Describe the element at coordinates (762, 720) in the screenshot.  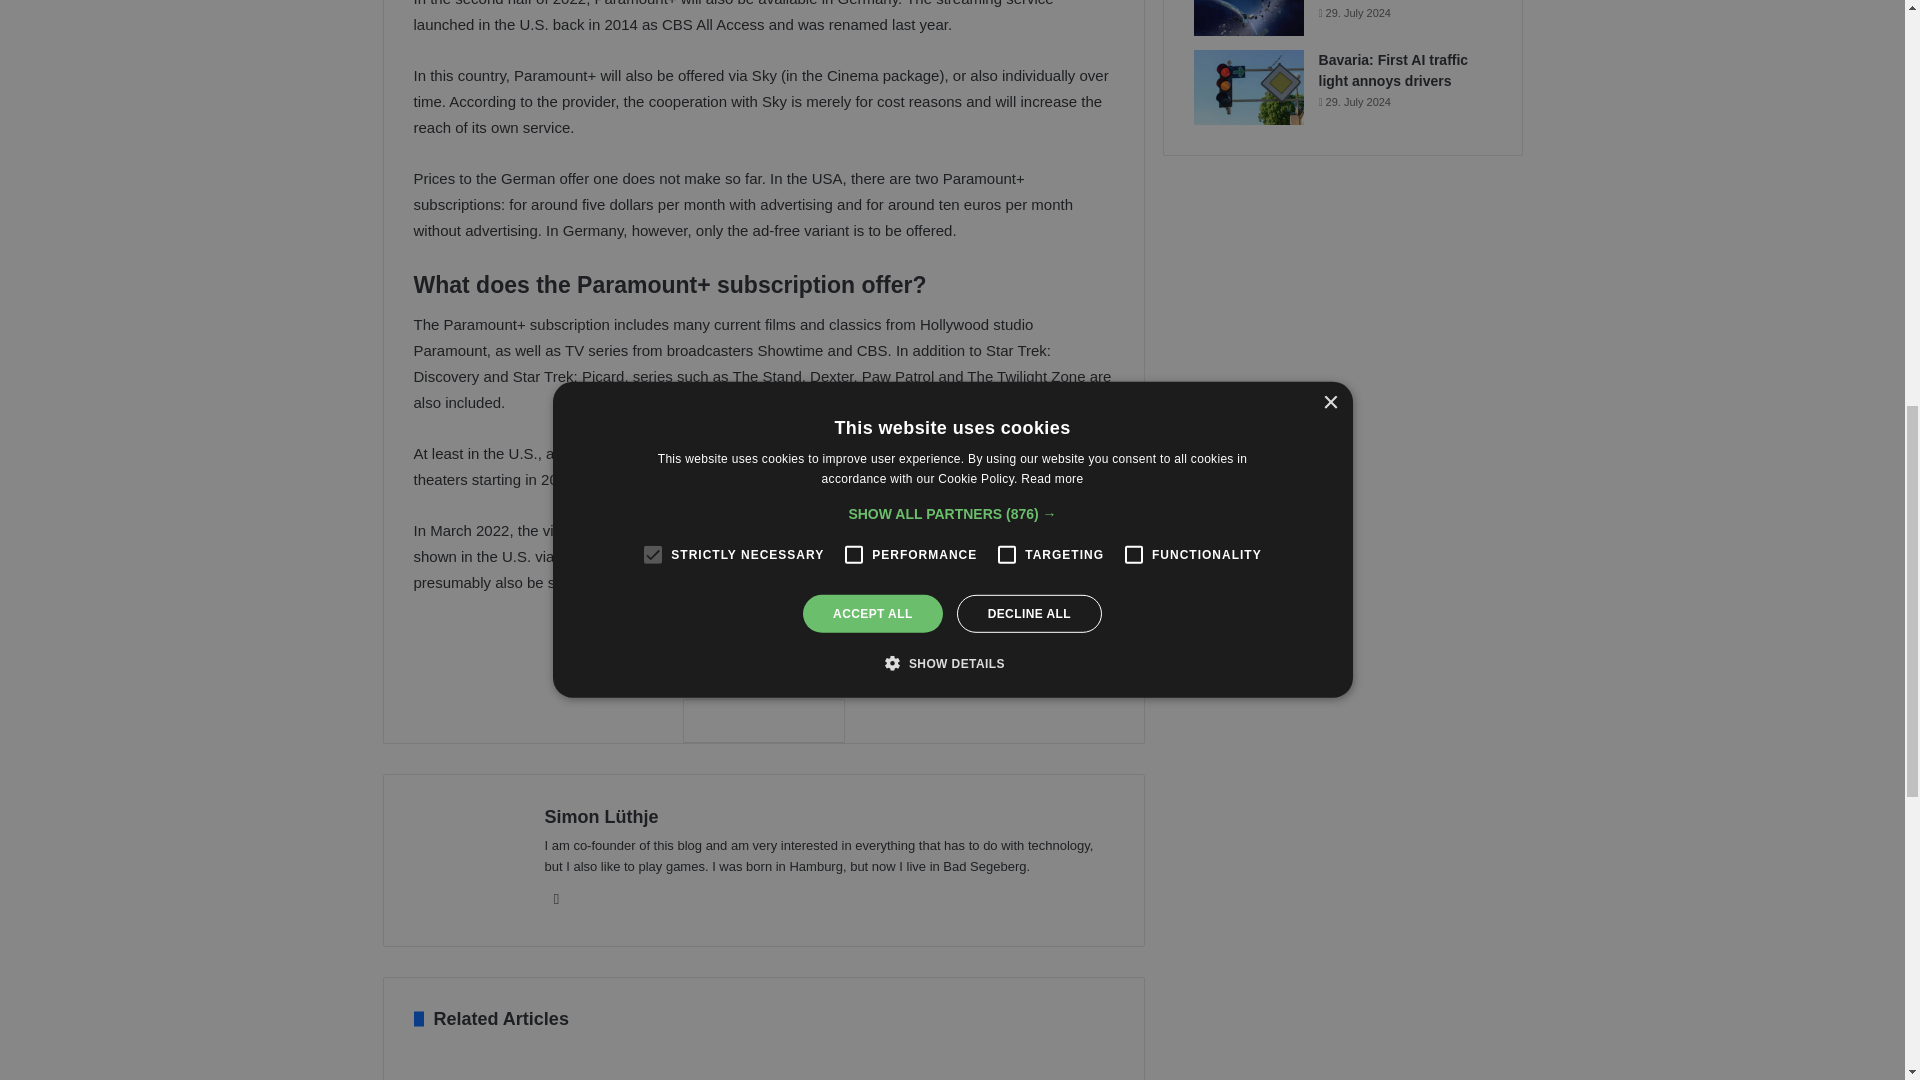
I see `Google News` at that location.